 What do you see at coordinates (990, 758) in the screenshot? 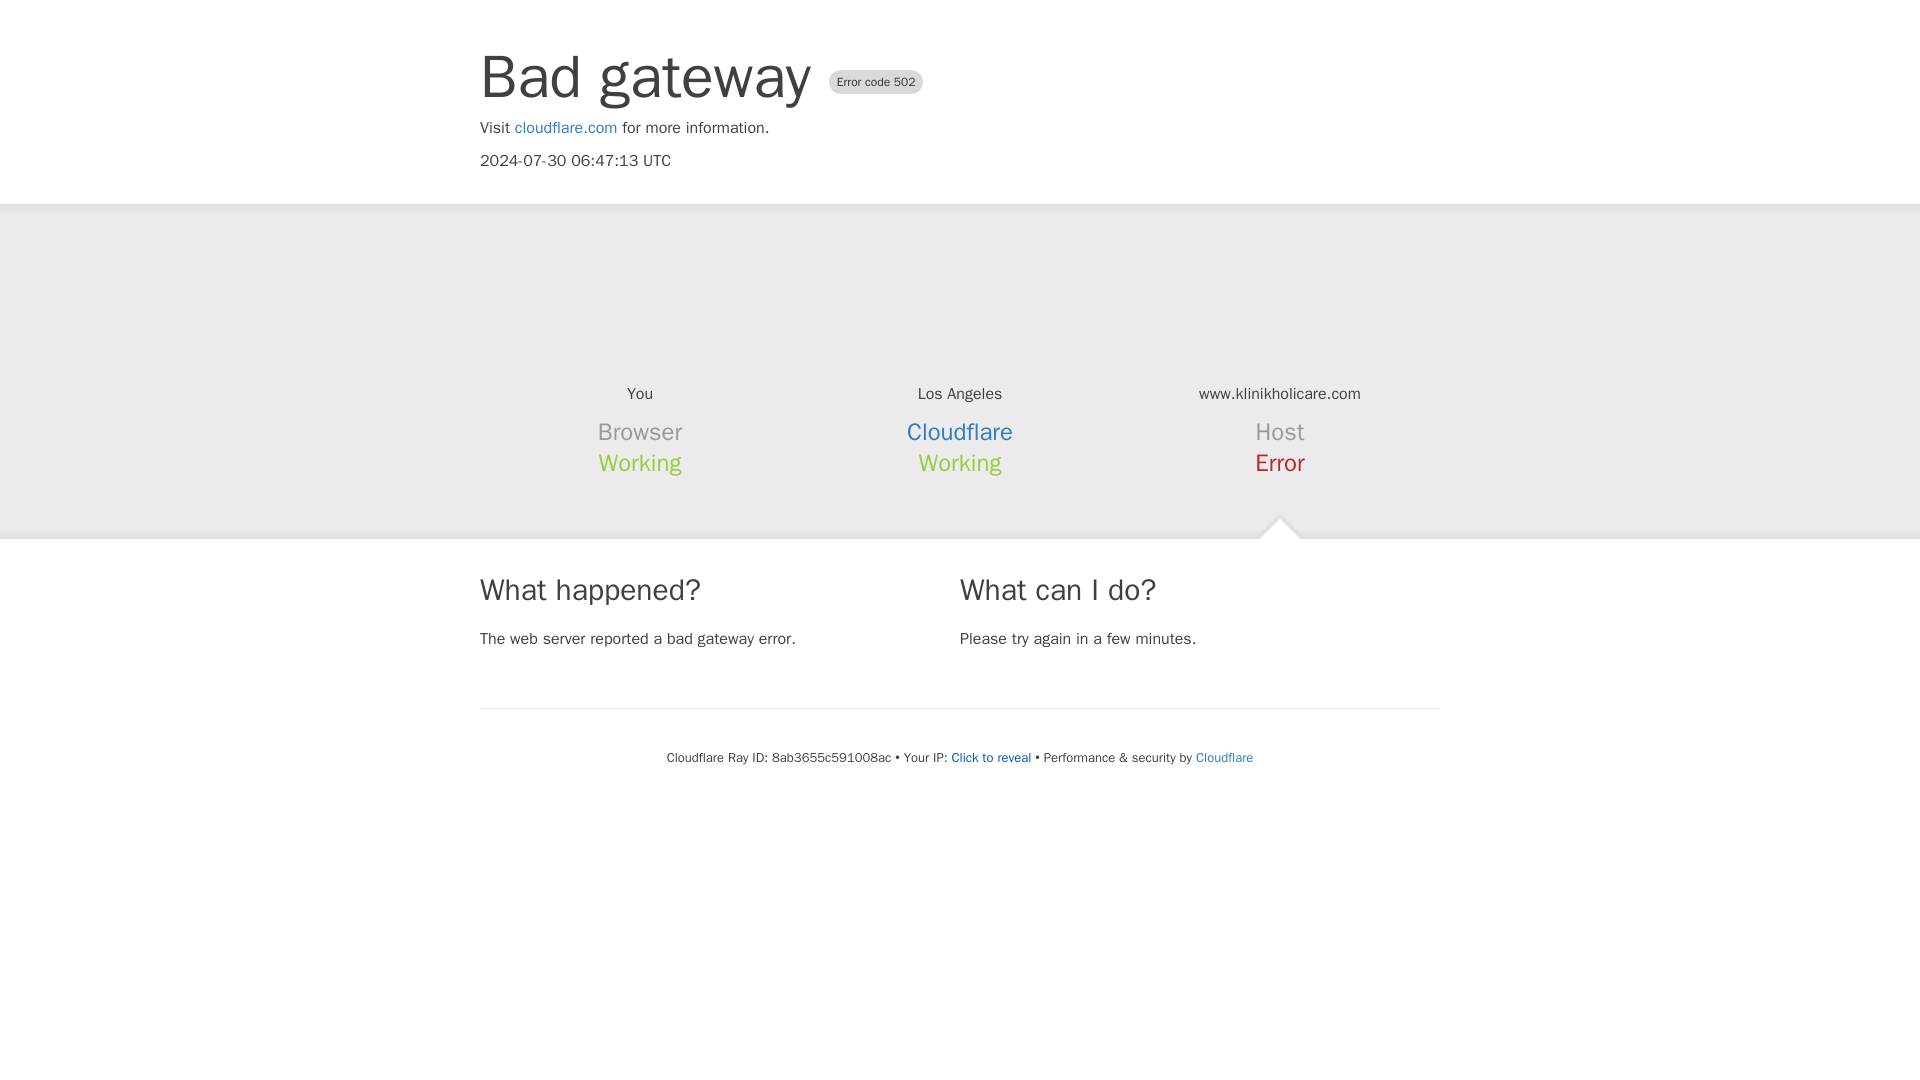
I see `Click to reveal` at bounding box center [990, 758].